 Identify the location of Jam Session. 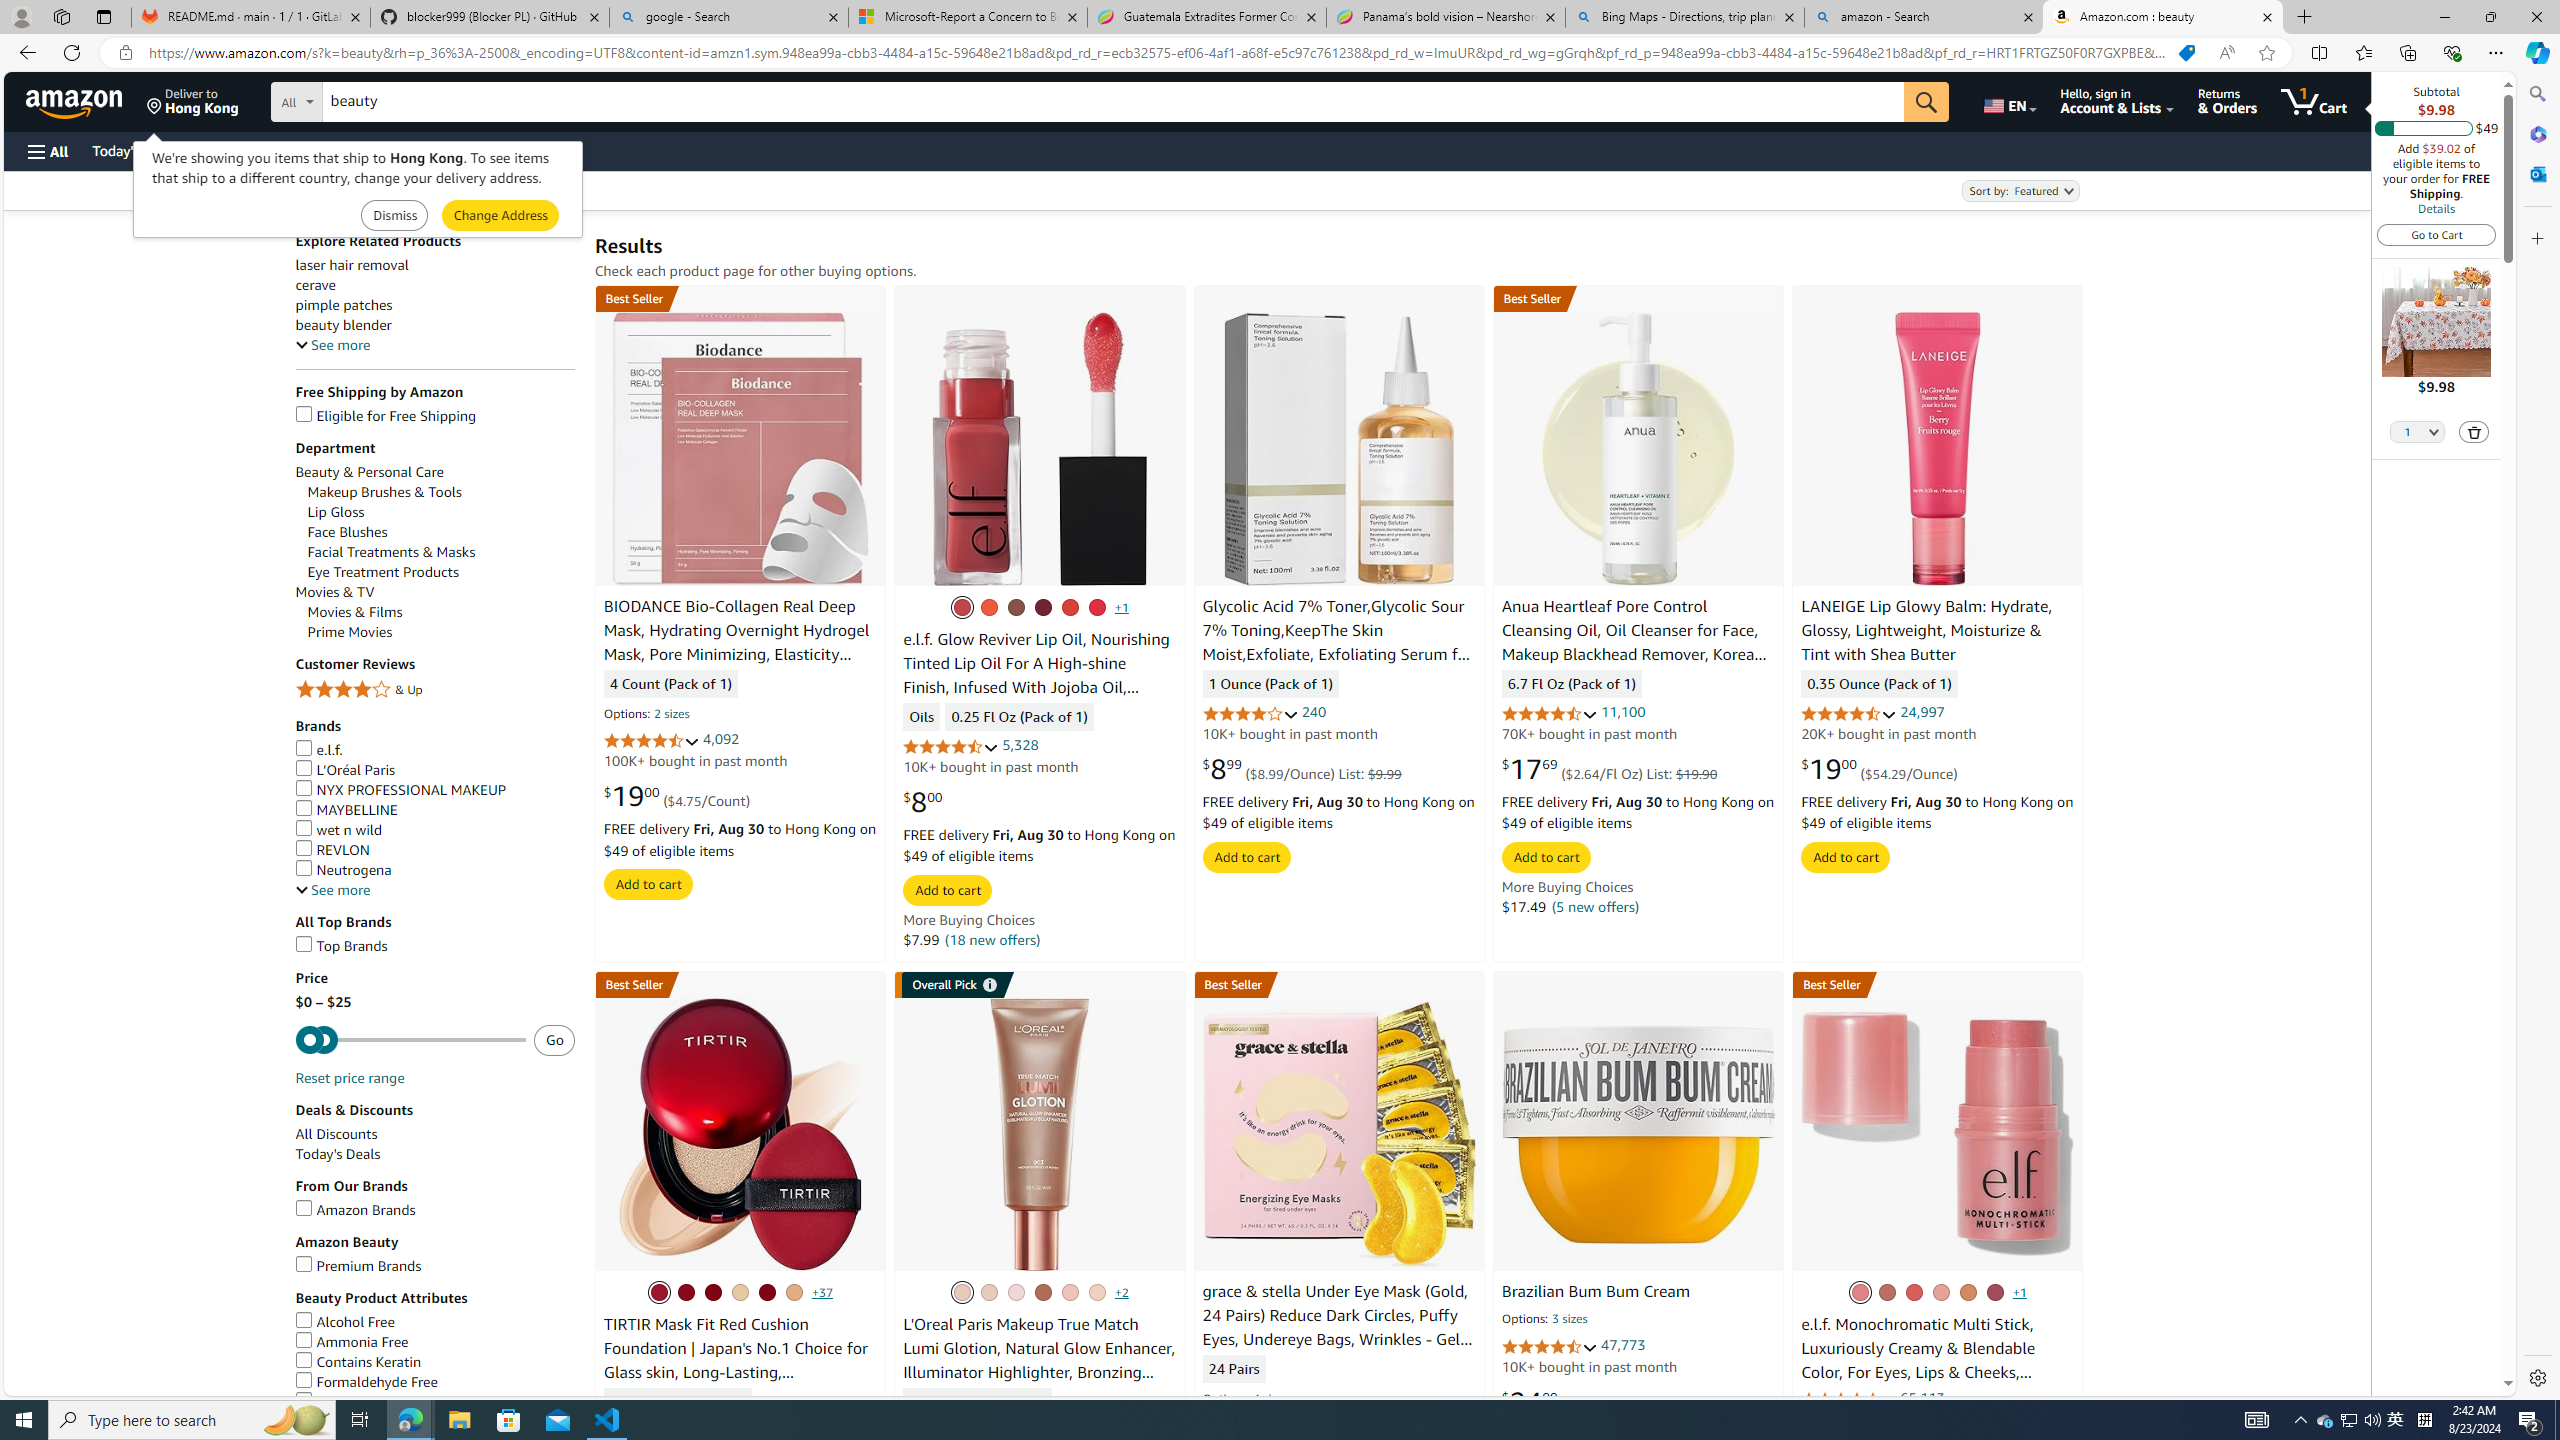
(1043, 606).